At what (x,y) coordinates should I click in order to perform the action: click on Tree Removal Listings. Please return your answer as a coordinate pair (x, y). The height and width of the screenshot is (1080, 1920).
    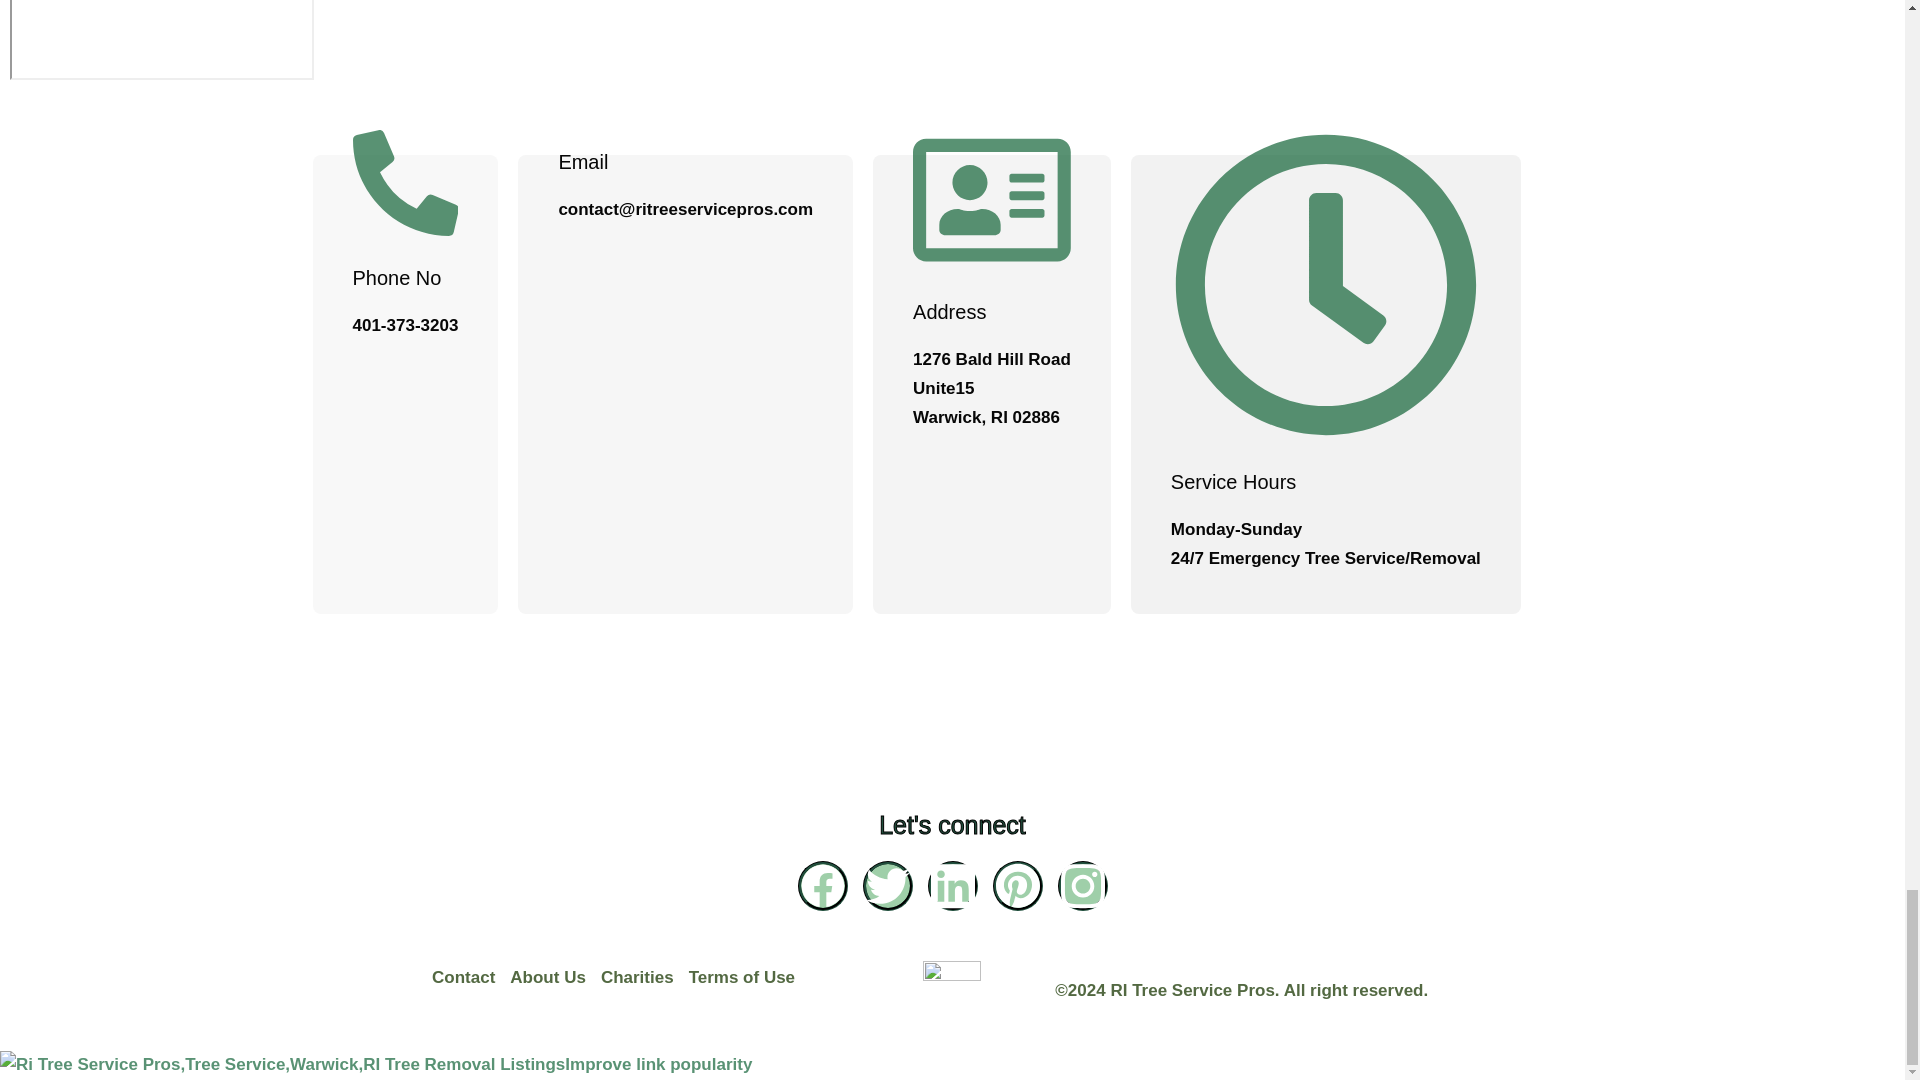
    Looking at the image, I should click on (474, 1064).